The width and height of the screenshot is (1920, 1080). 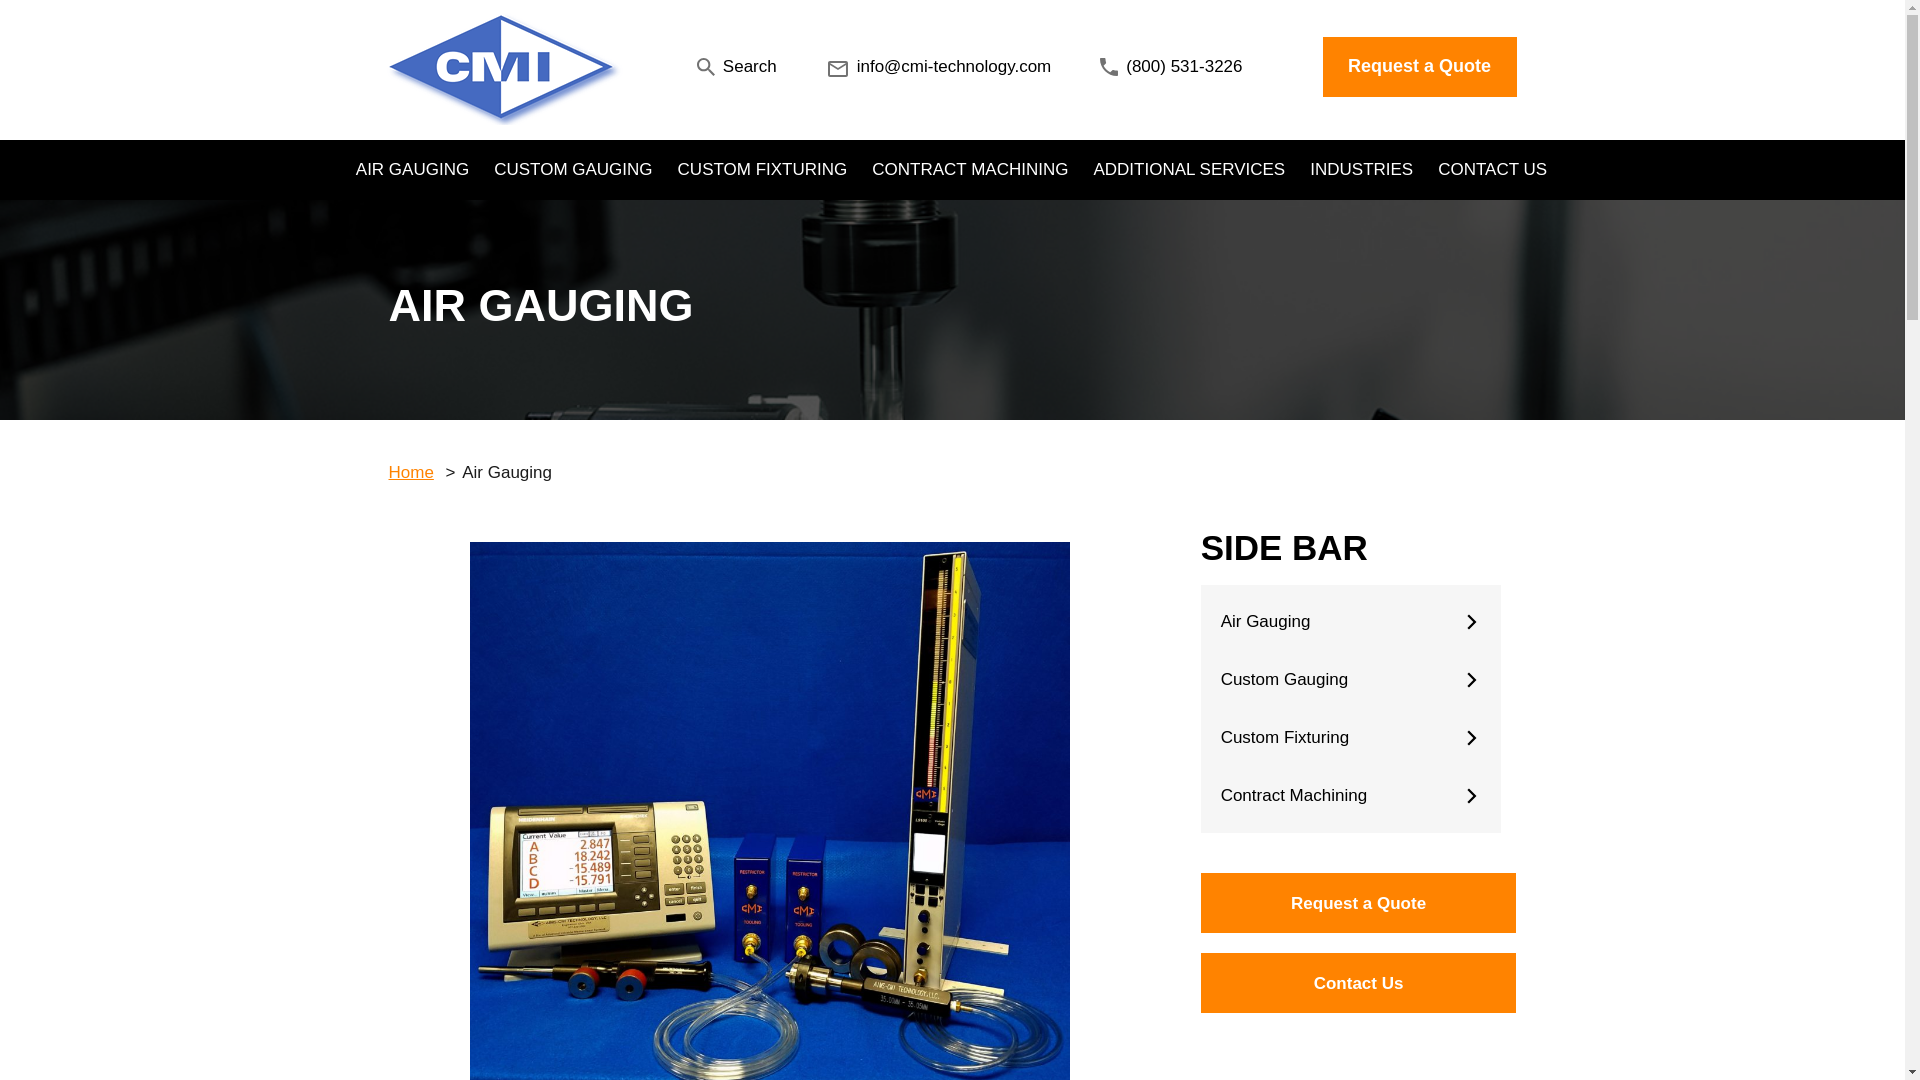 I want to click on Contact Us, so click(x=1358, y=982).